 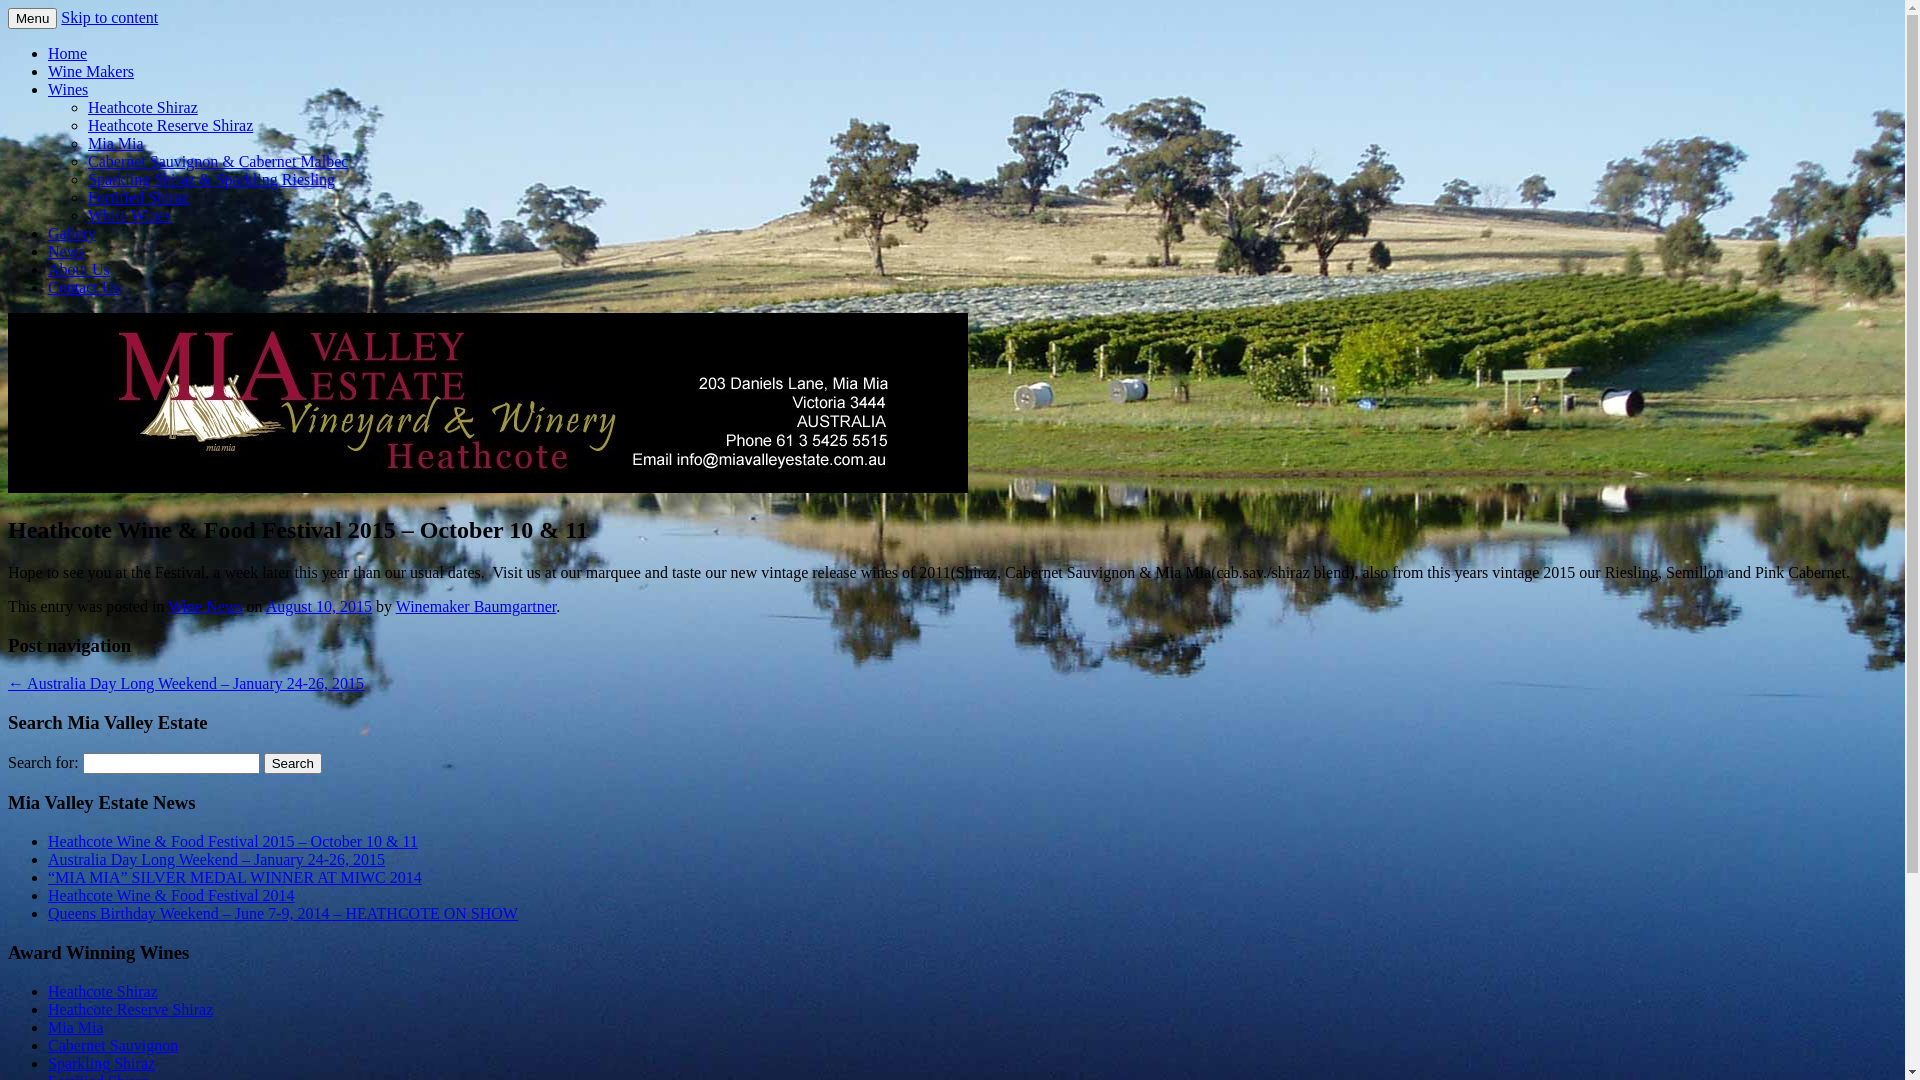 What do you see at coordinates (103, 992) in the screenshot?
I see `Heathcote Shiraz` at bounding box center [103, 992].